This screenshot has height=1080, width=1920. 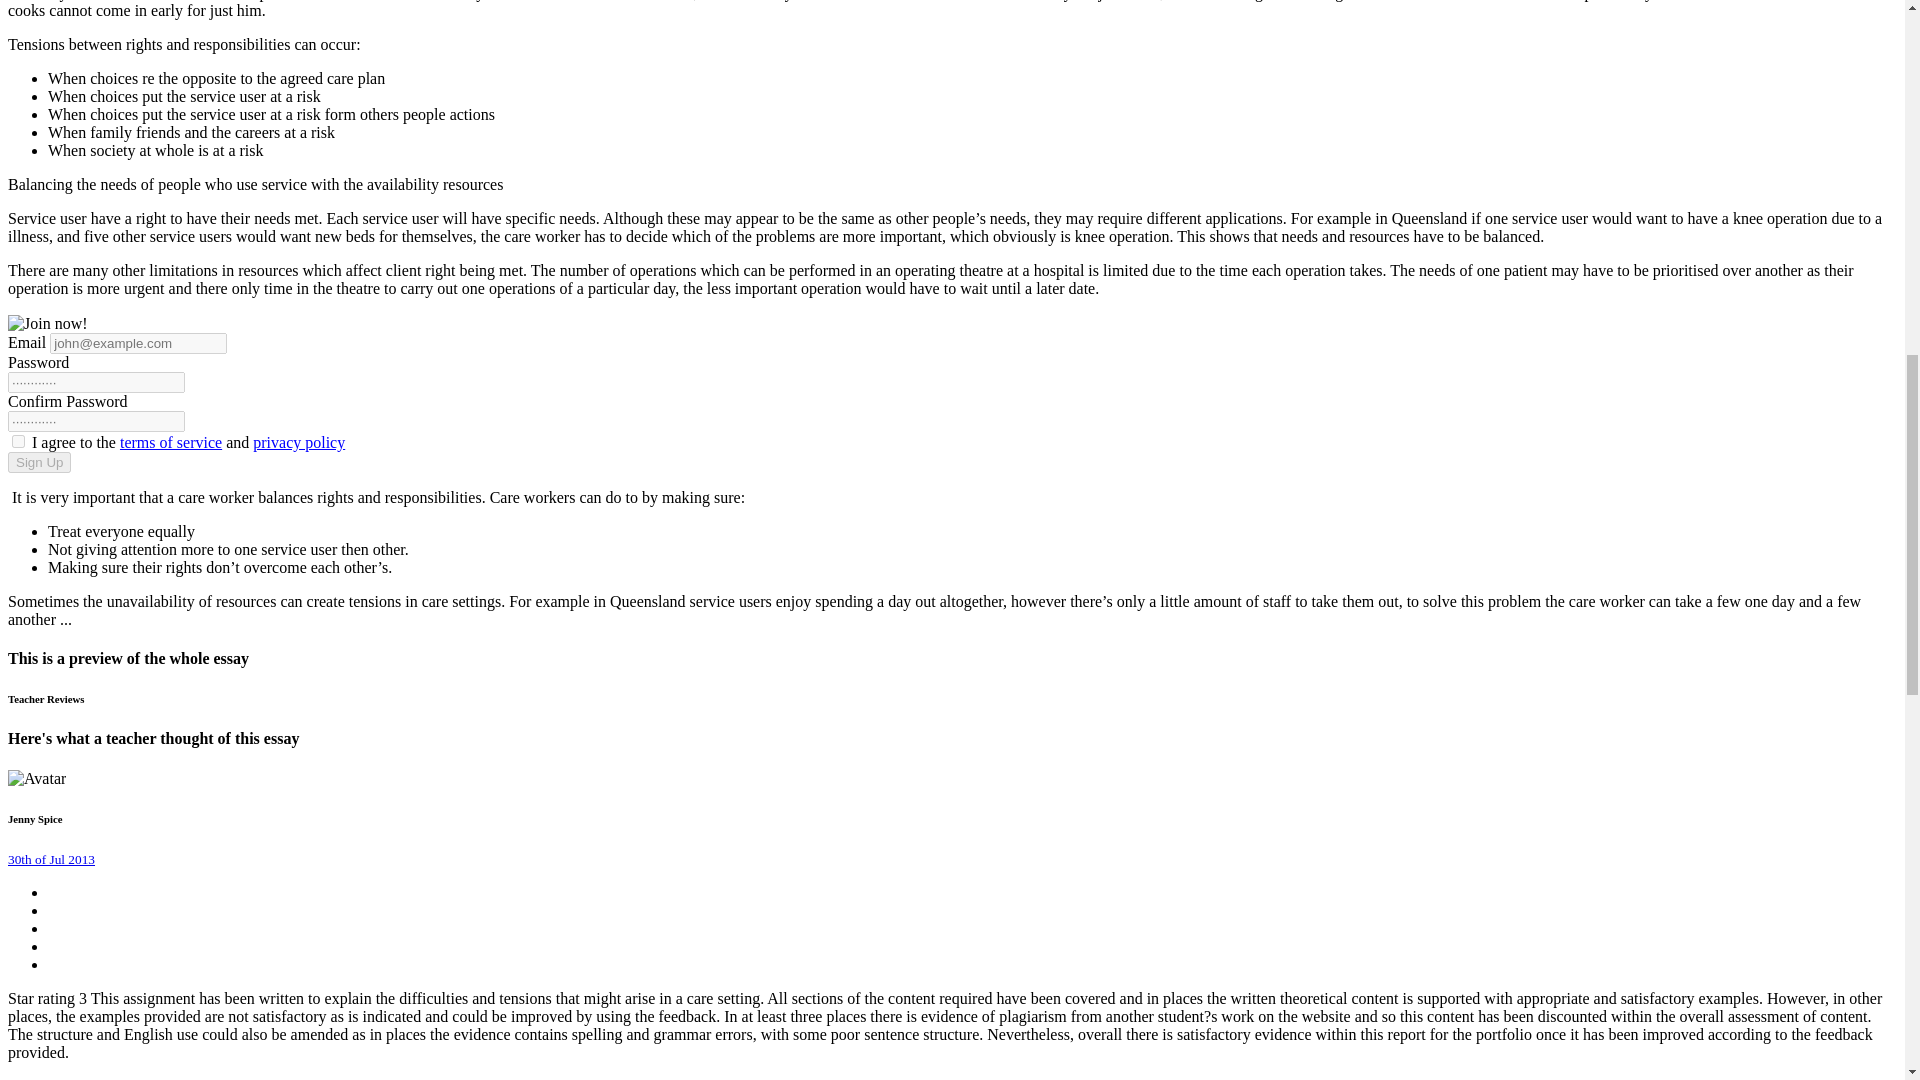 What do you see at coordinates (170, 442) in the screenshot?
I see `terms of service` at bounding box center [170, 442].